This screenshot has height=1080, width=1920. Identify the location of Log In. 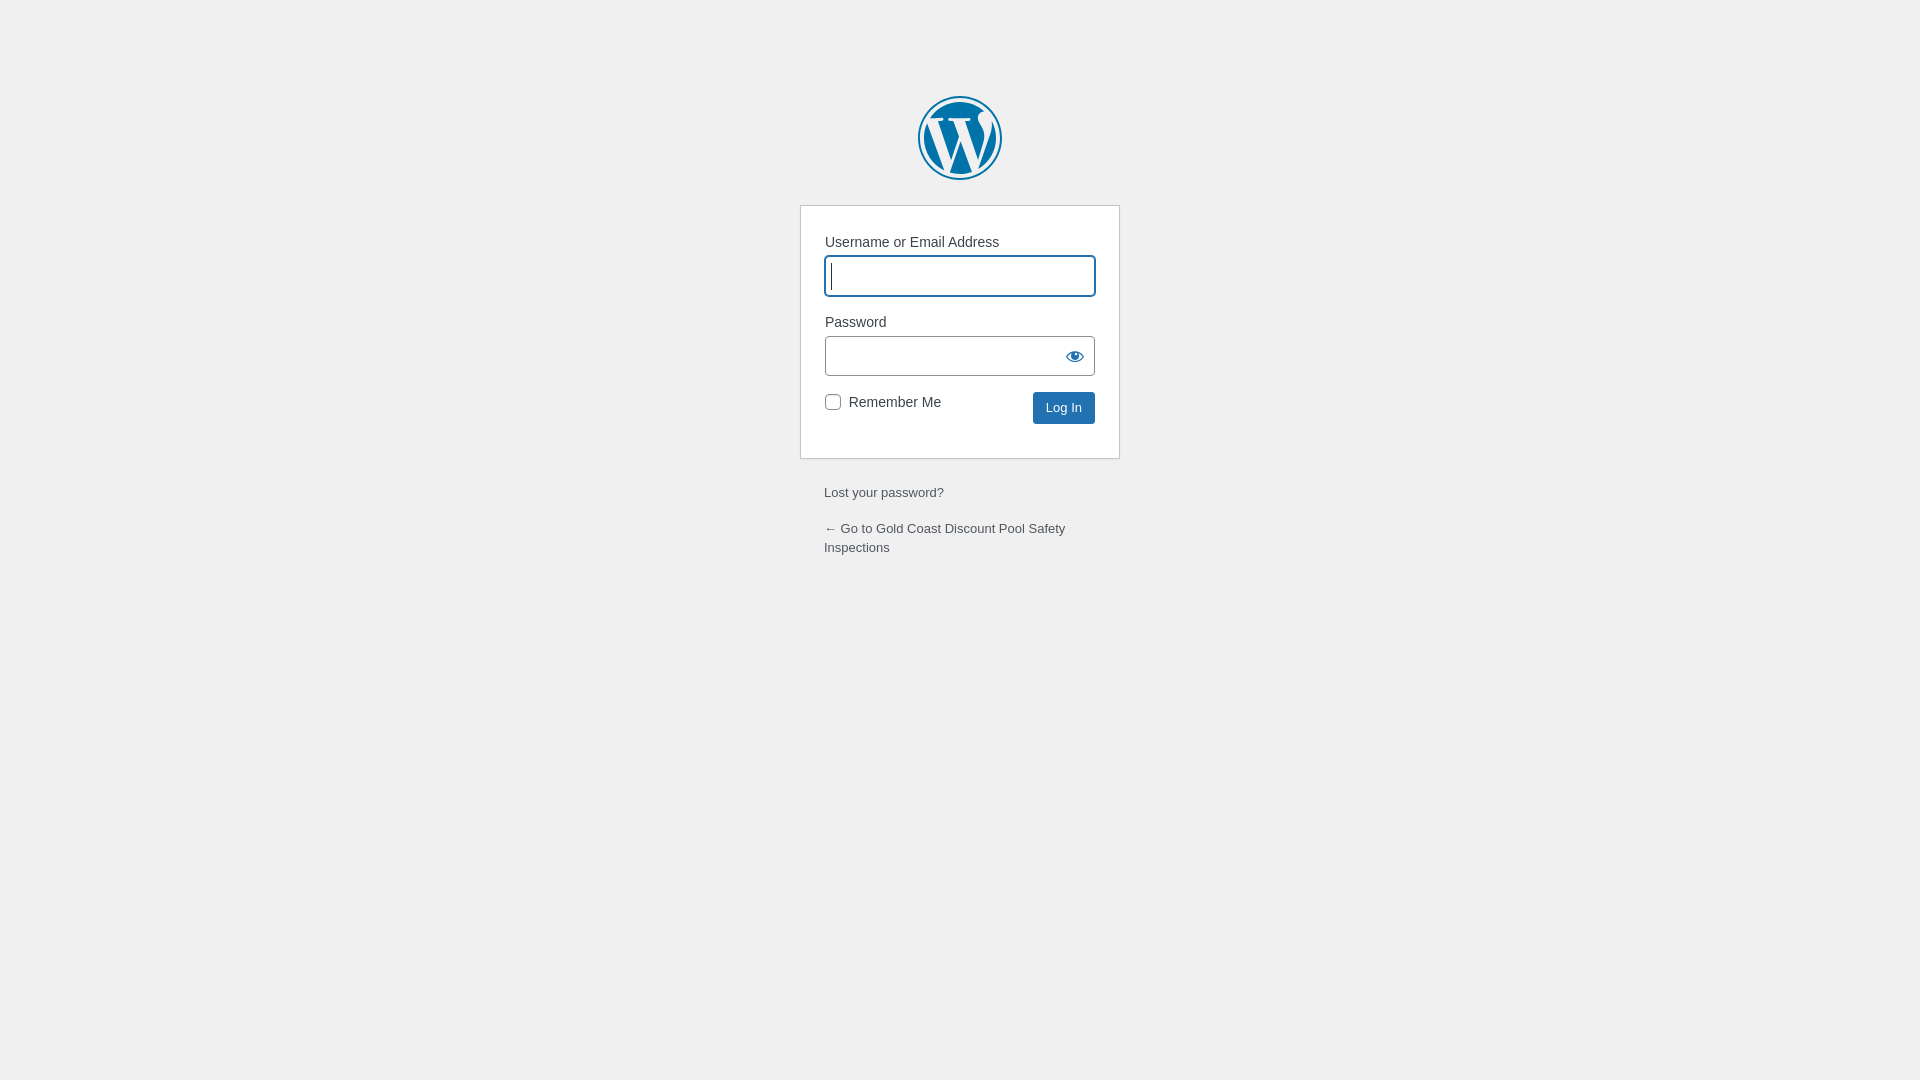
(1064, 408).